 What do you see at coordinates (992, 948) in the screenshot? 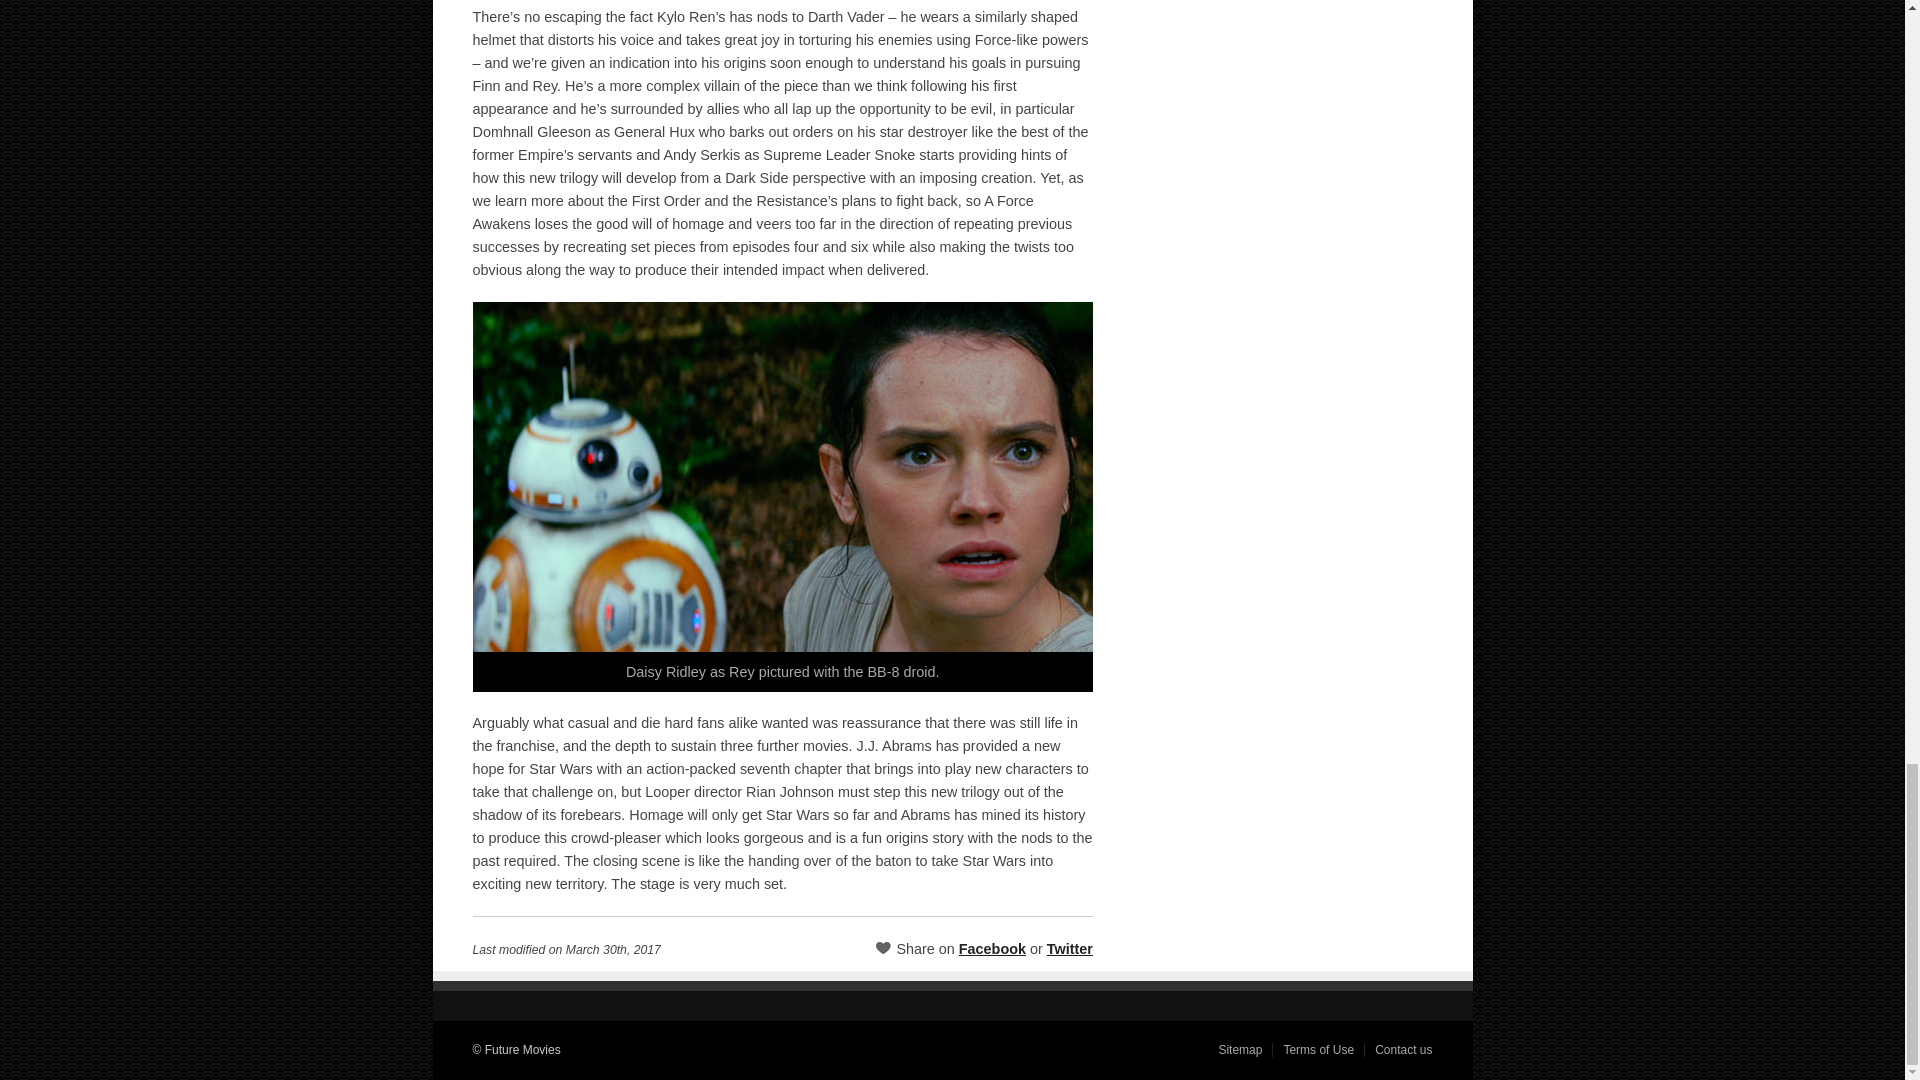
I see `Facebook` at bounding box center [992, 948].